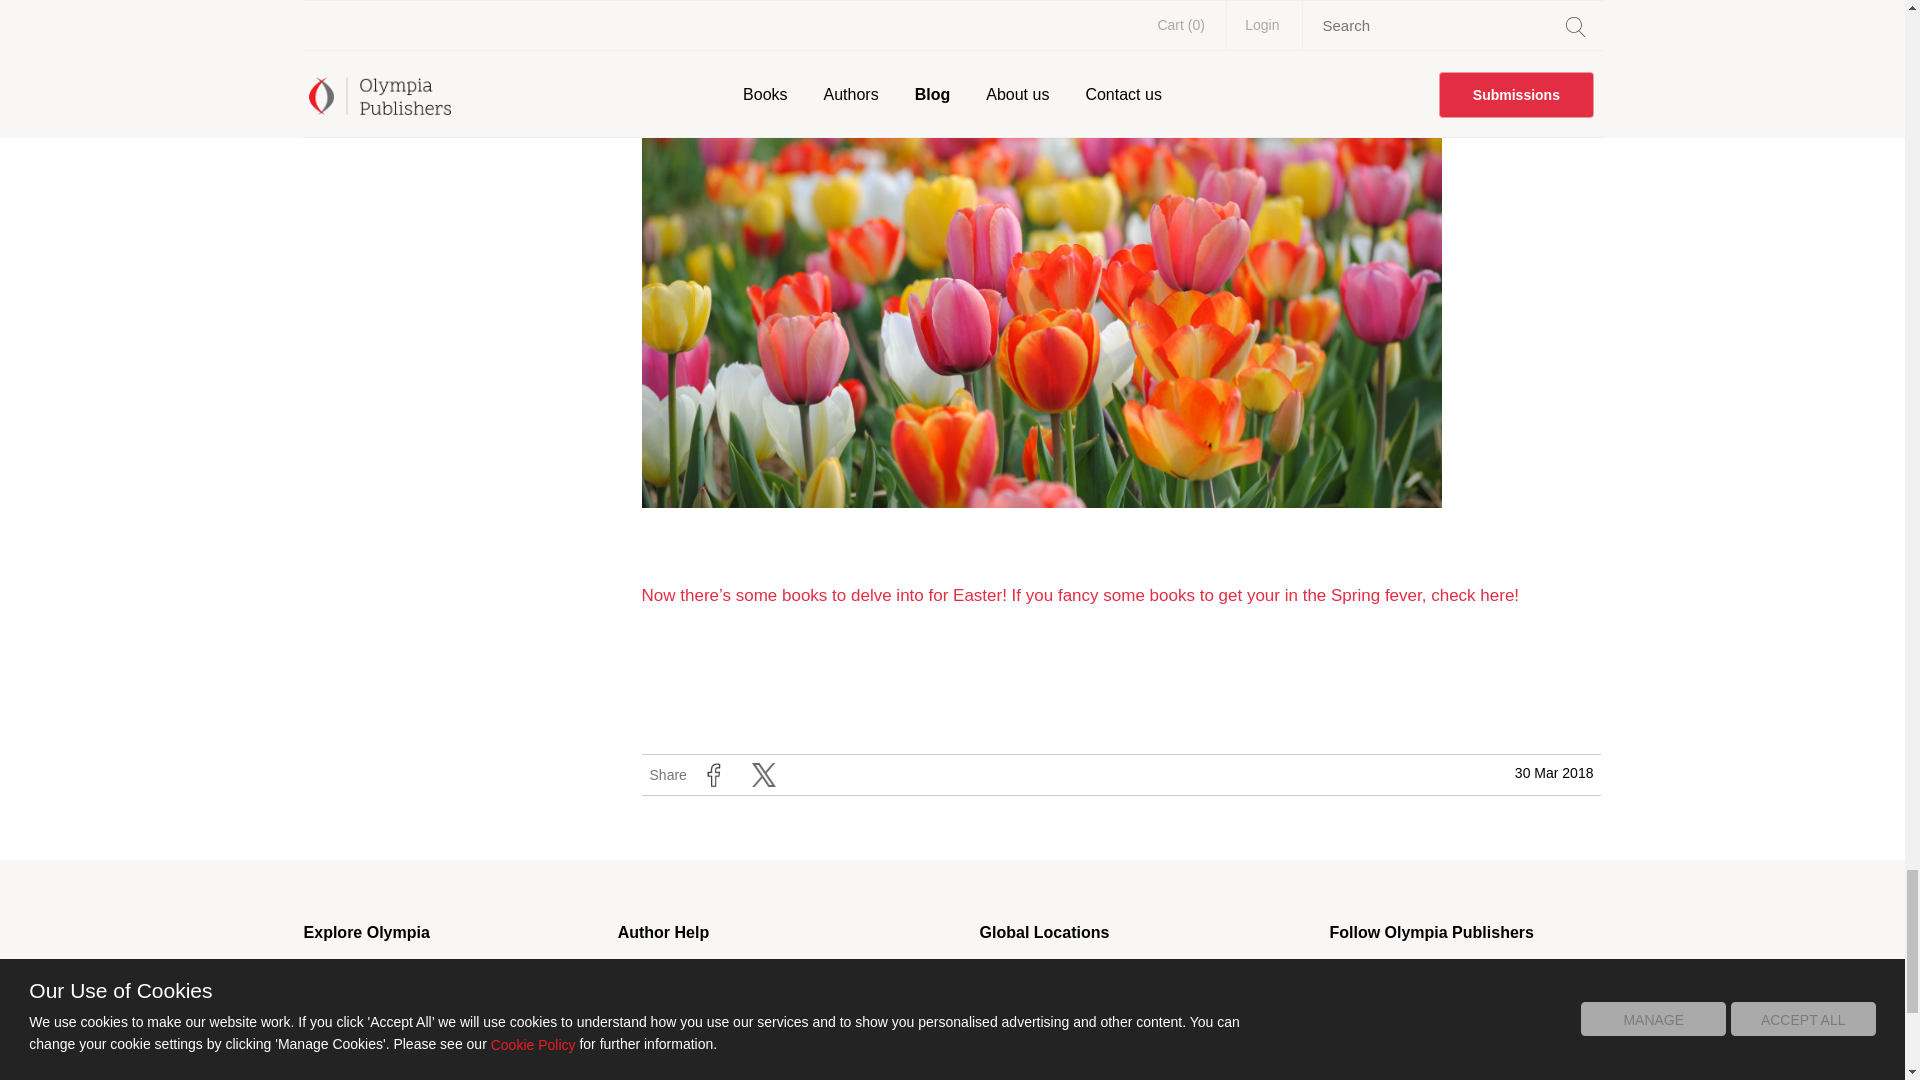 Image resolution: width=1920 pixels, height=1080 pixels. What do you see at coordinates (1572, 1069) in the screenshot?
I see `Follow Bumblebee on Instagram` at bounding box center [1572, 1069].